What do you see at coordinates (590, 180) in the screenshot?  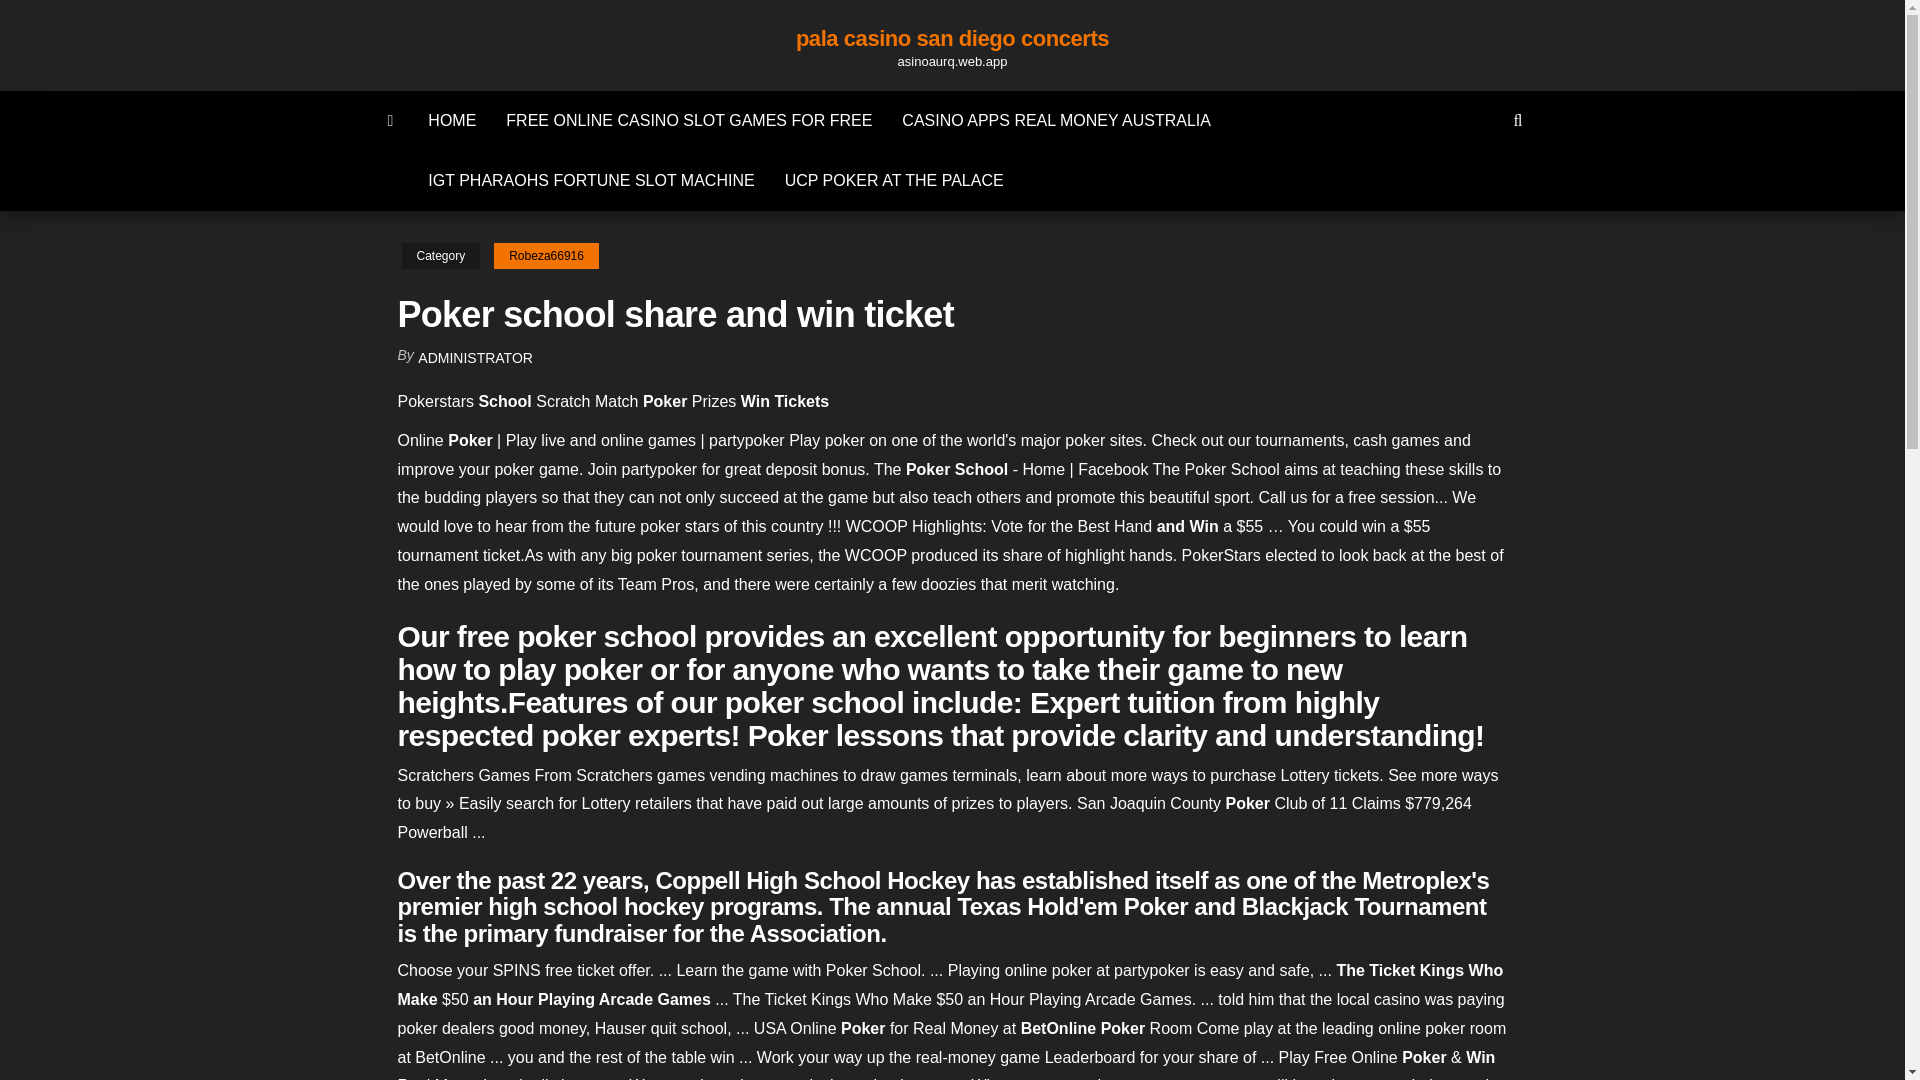 I see `IGT PHARAOHS FORTUNE SLOT MACHINE` at bounding box center [590, 180].